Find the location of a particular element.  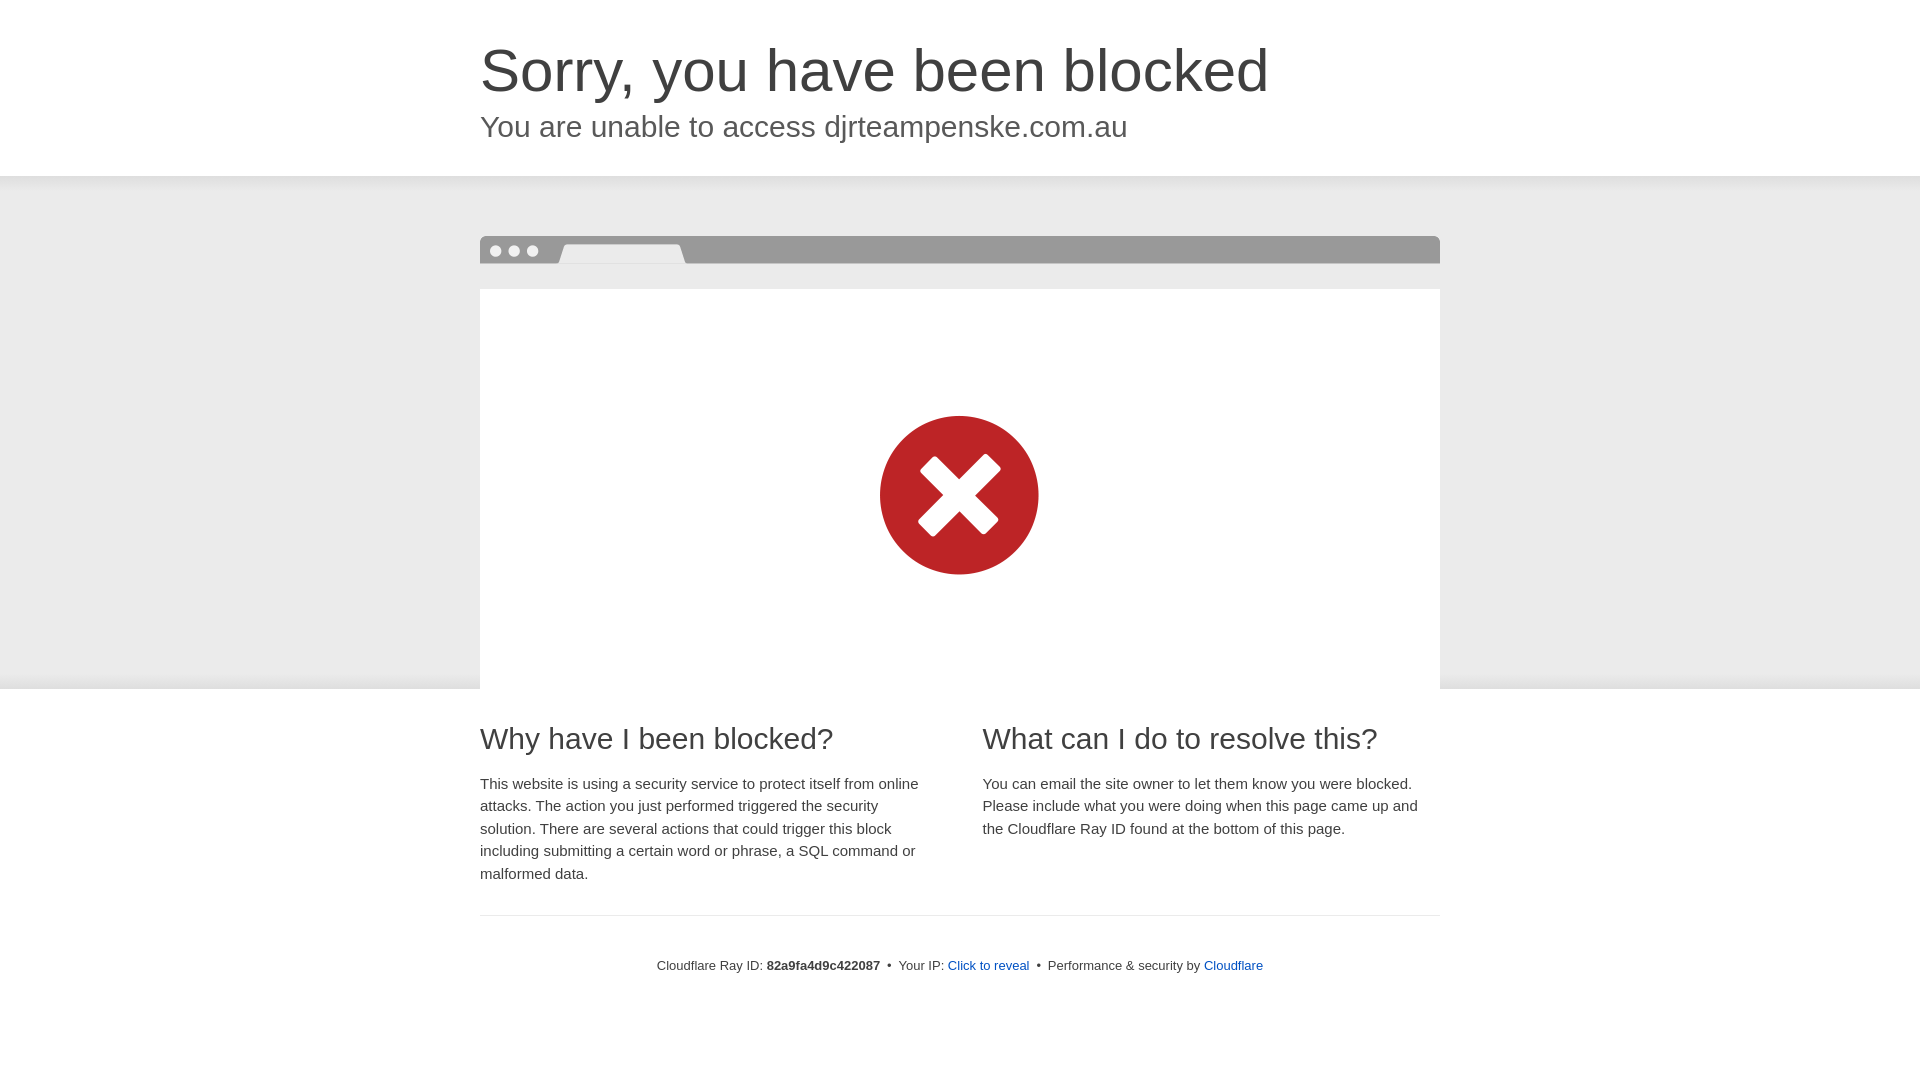

Cloudflare is located at coordinates (1234, 966).